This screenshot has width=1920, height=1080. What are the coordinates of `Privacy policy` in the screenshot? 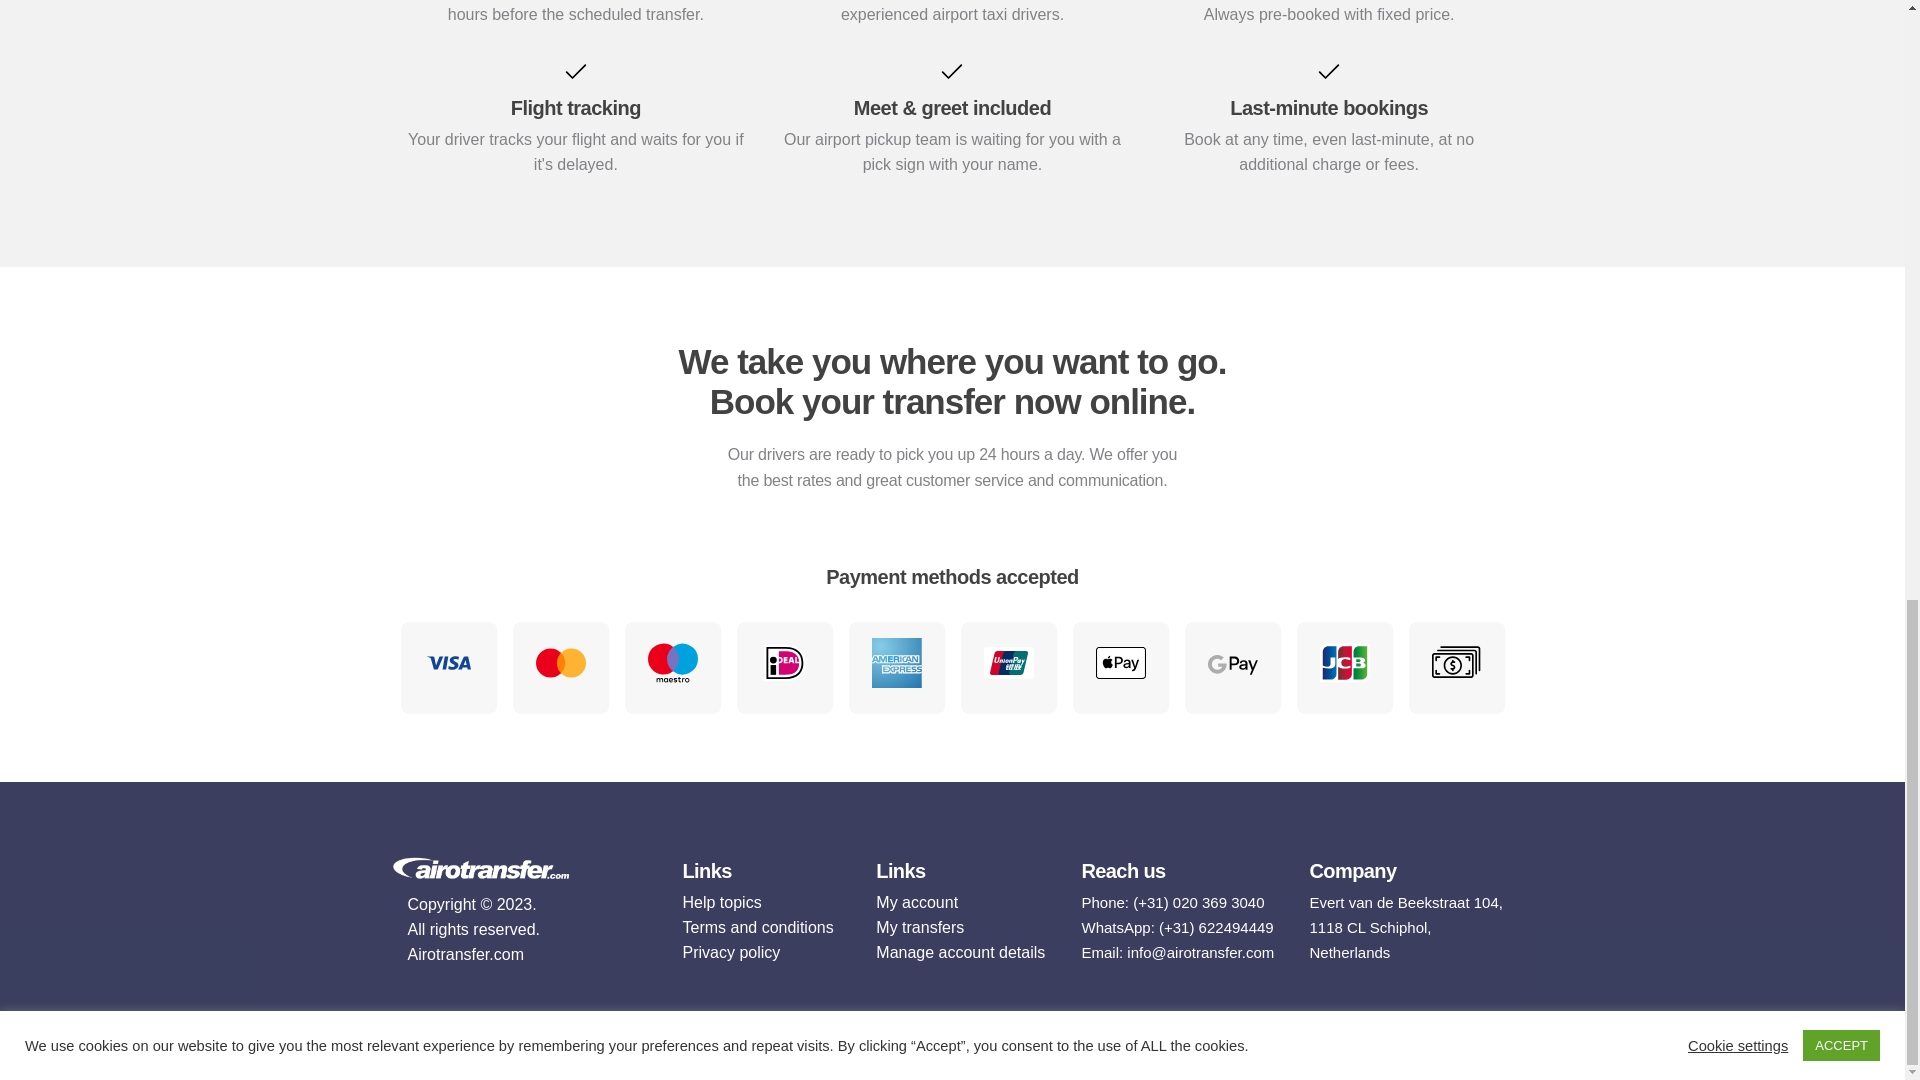 It's located at (764, 952).